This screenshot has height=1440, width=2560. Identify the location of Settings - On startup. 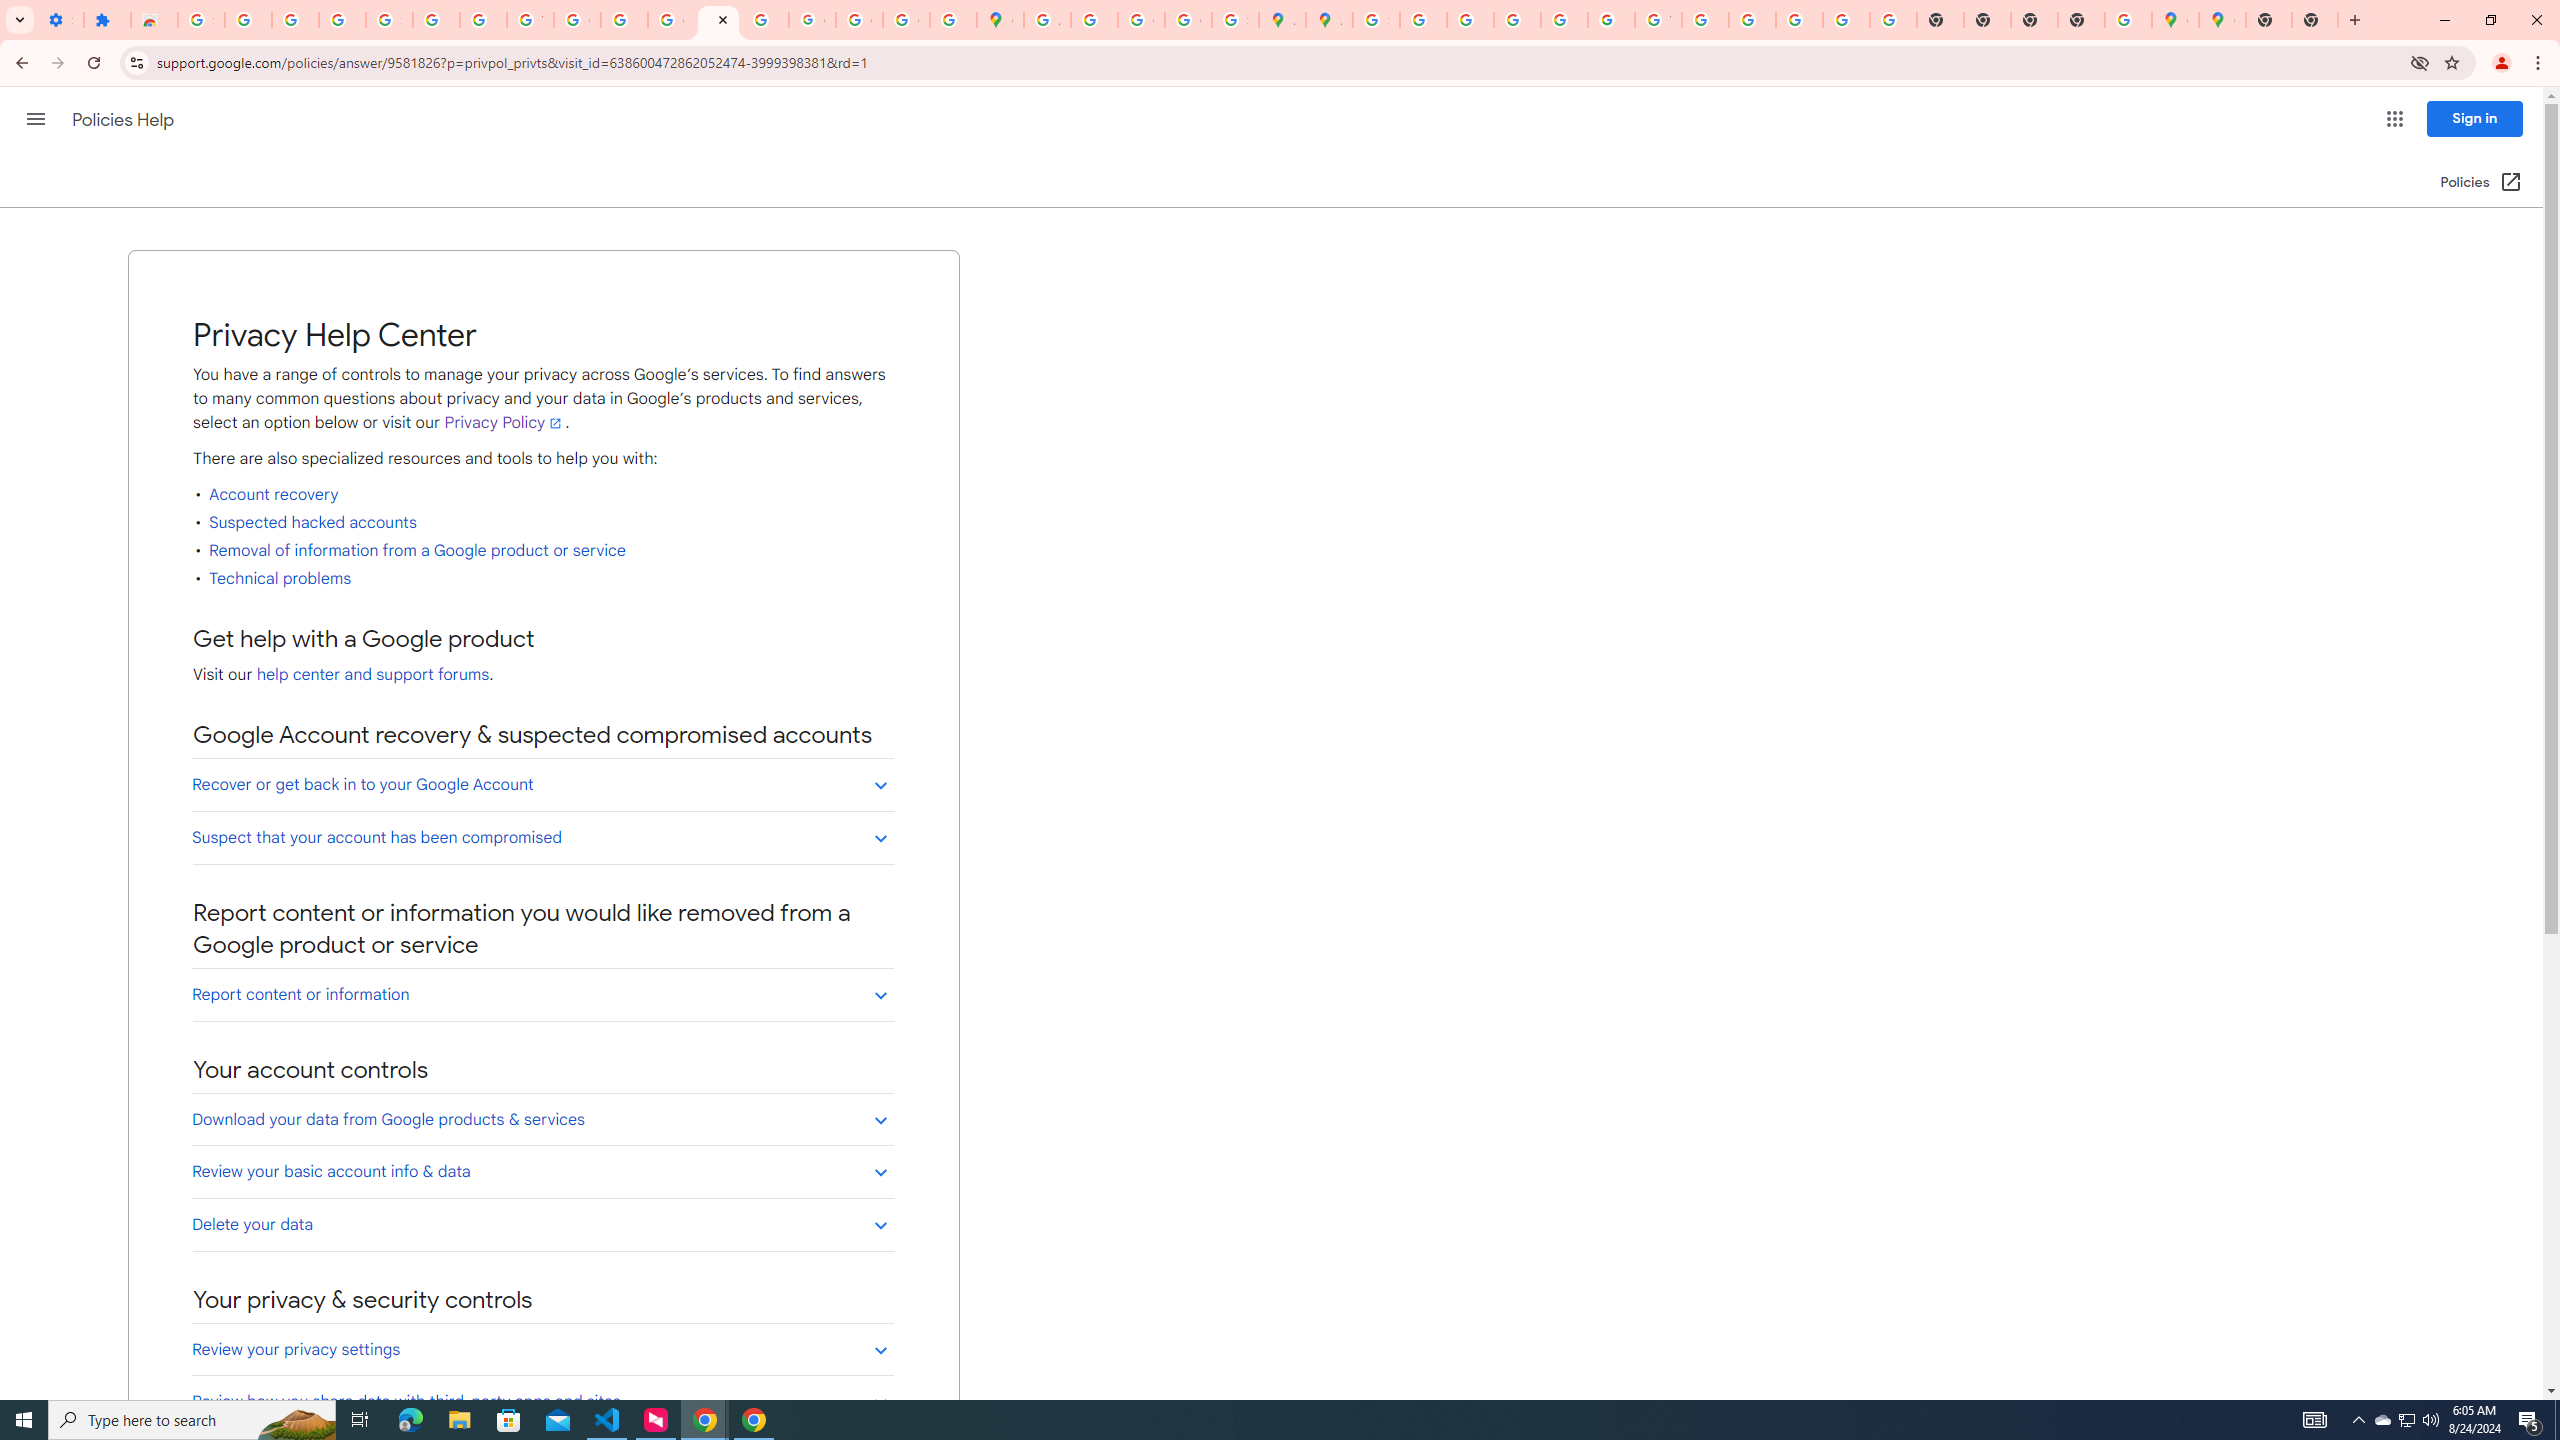
(60, 20).